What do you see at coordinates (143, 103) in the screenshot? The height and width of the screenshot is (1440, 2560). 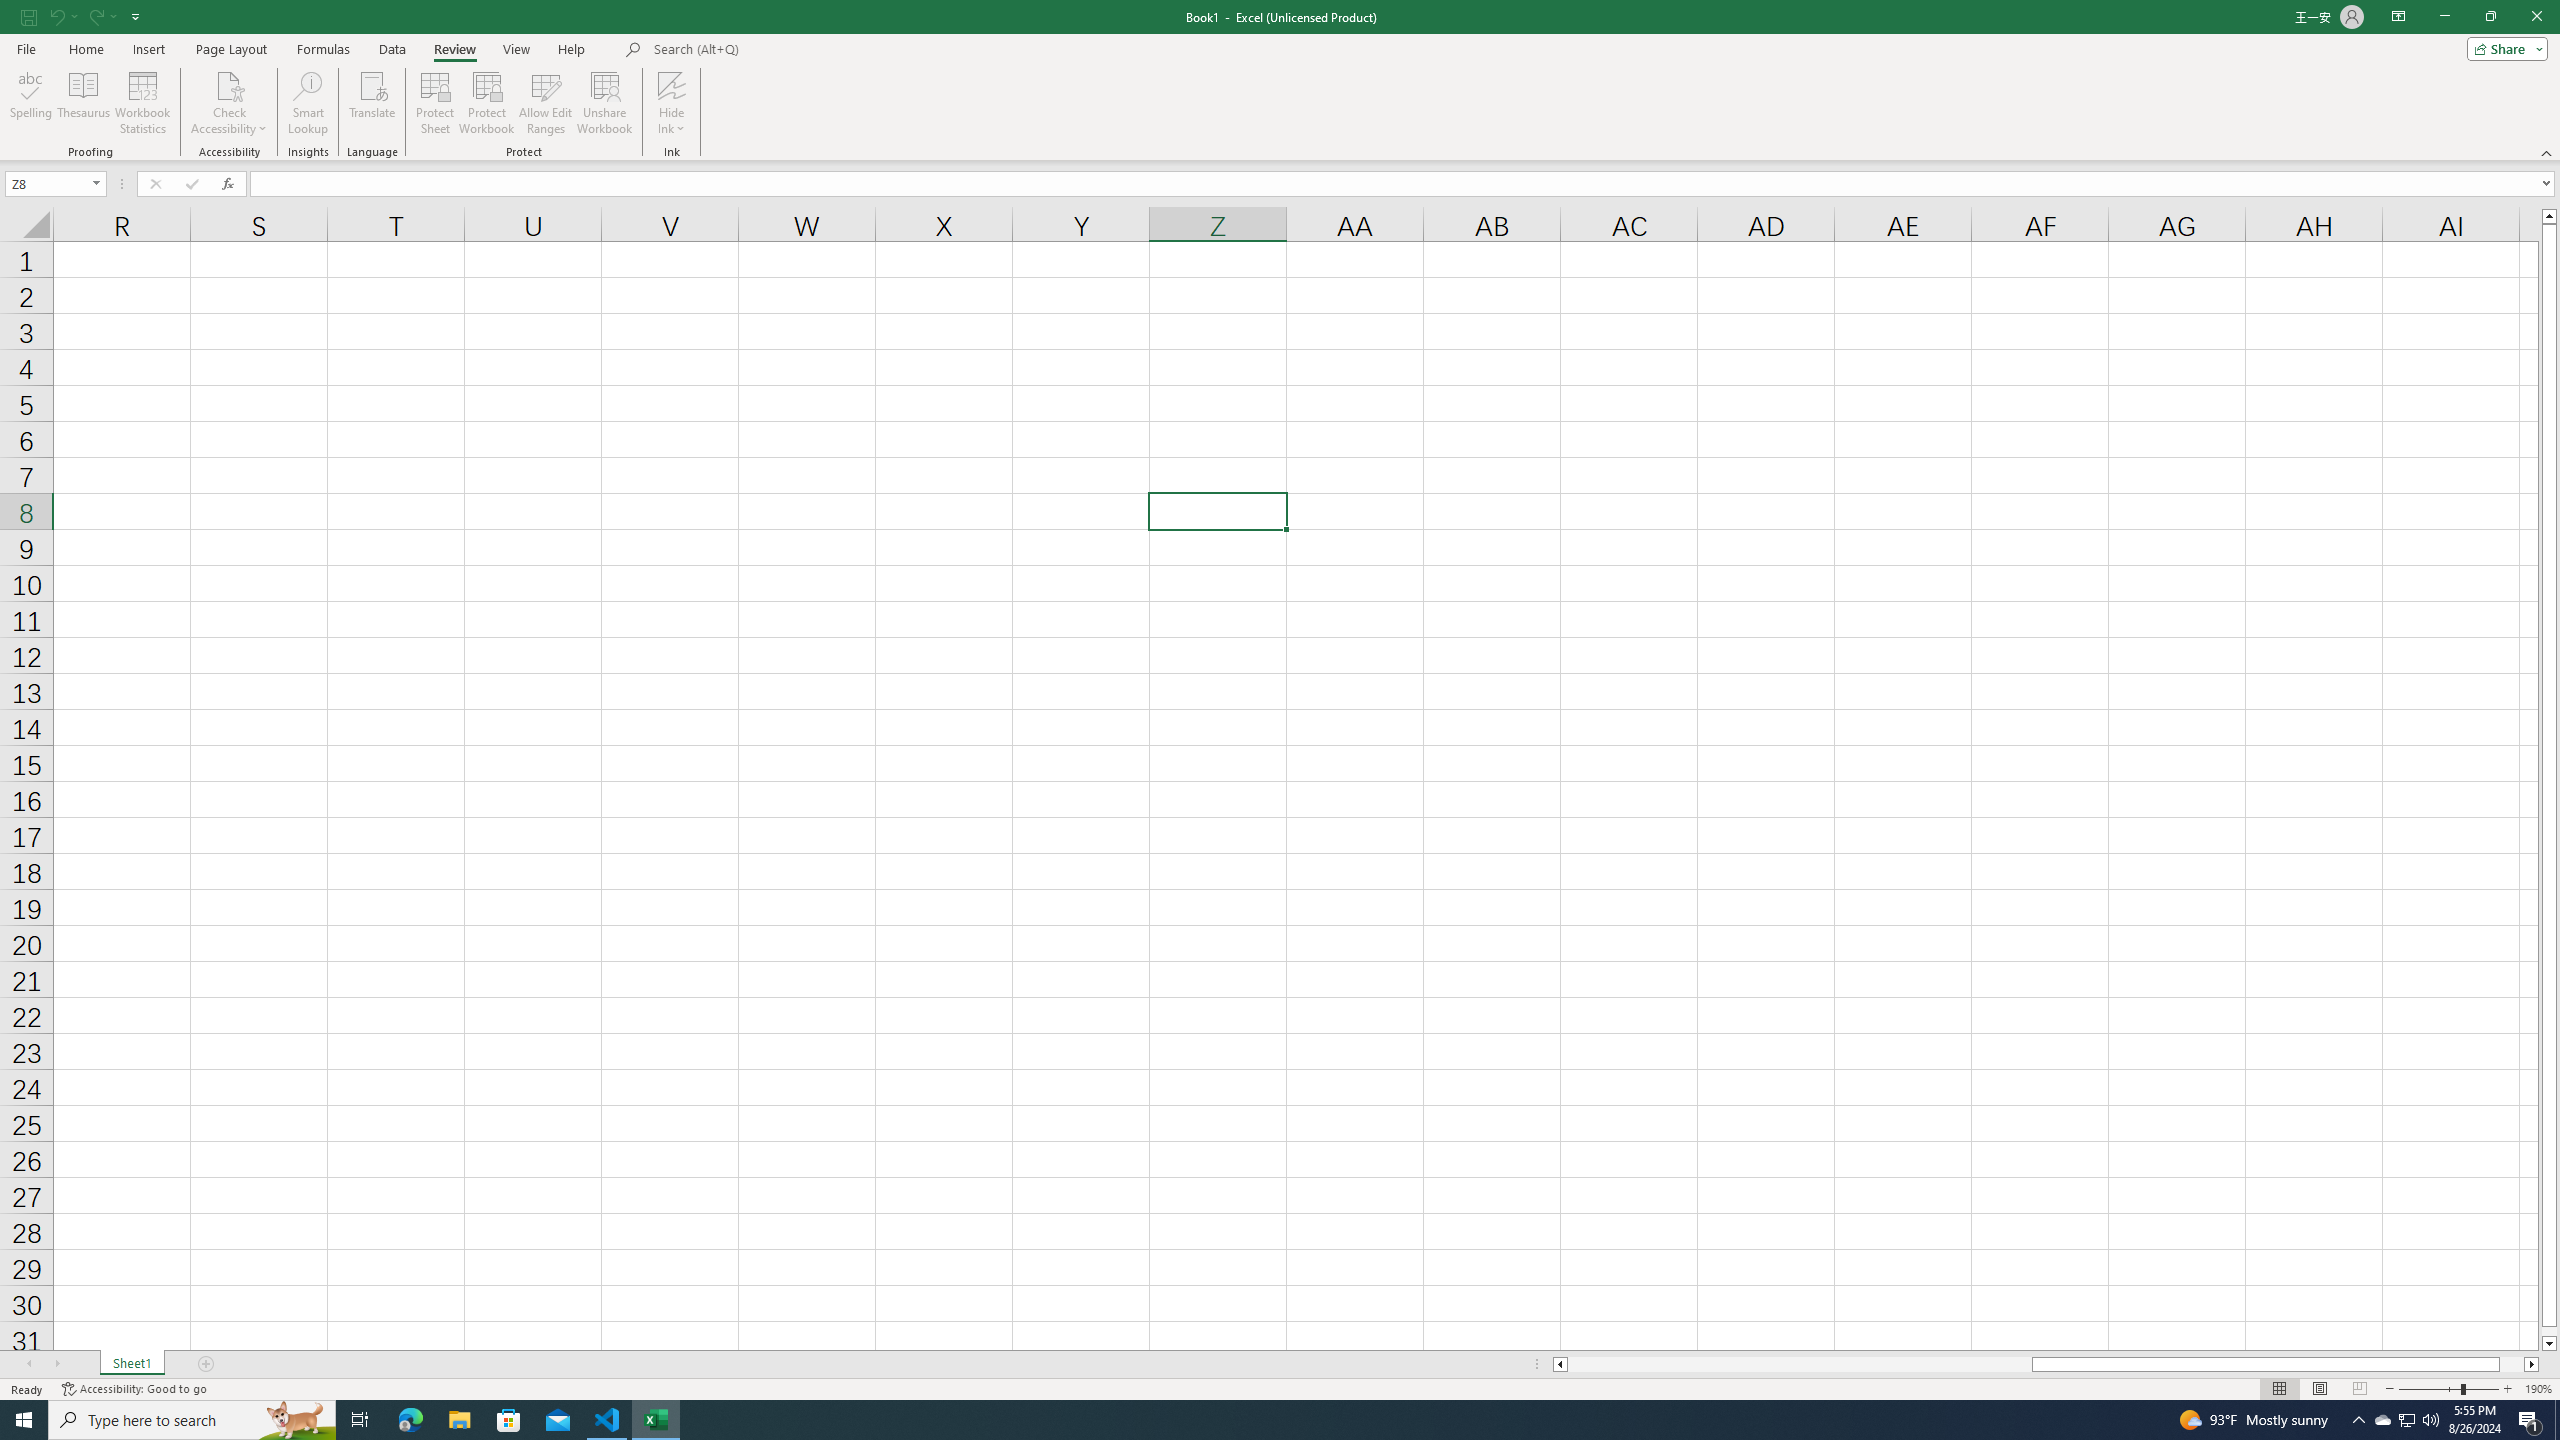 I see `Workbook Statistics` at bounding box center [143, 103].